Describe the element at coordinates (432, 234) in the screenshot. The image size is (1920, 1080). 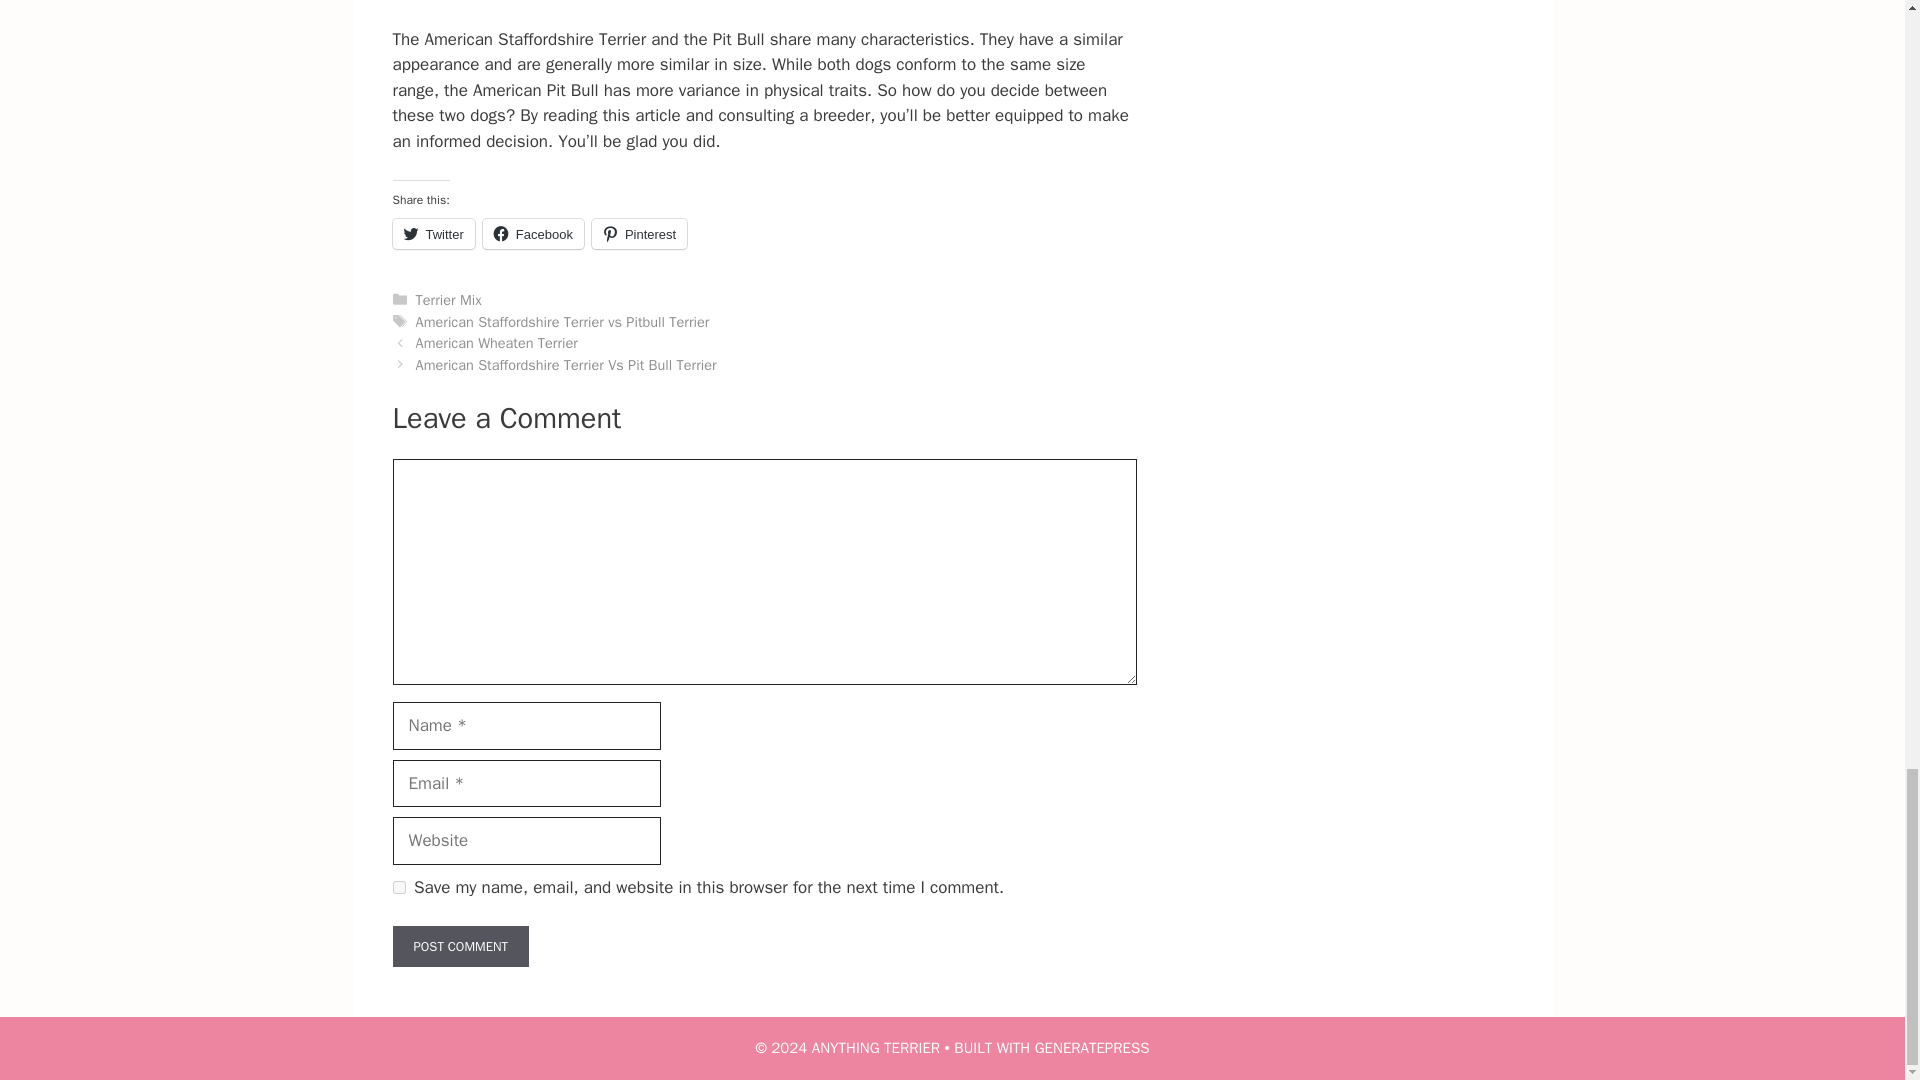
I see `Click to share on Twitter` at that location.